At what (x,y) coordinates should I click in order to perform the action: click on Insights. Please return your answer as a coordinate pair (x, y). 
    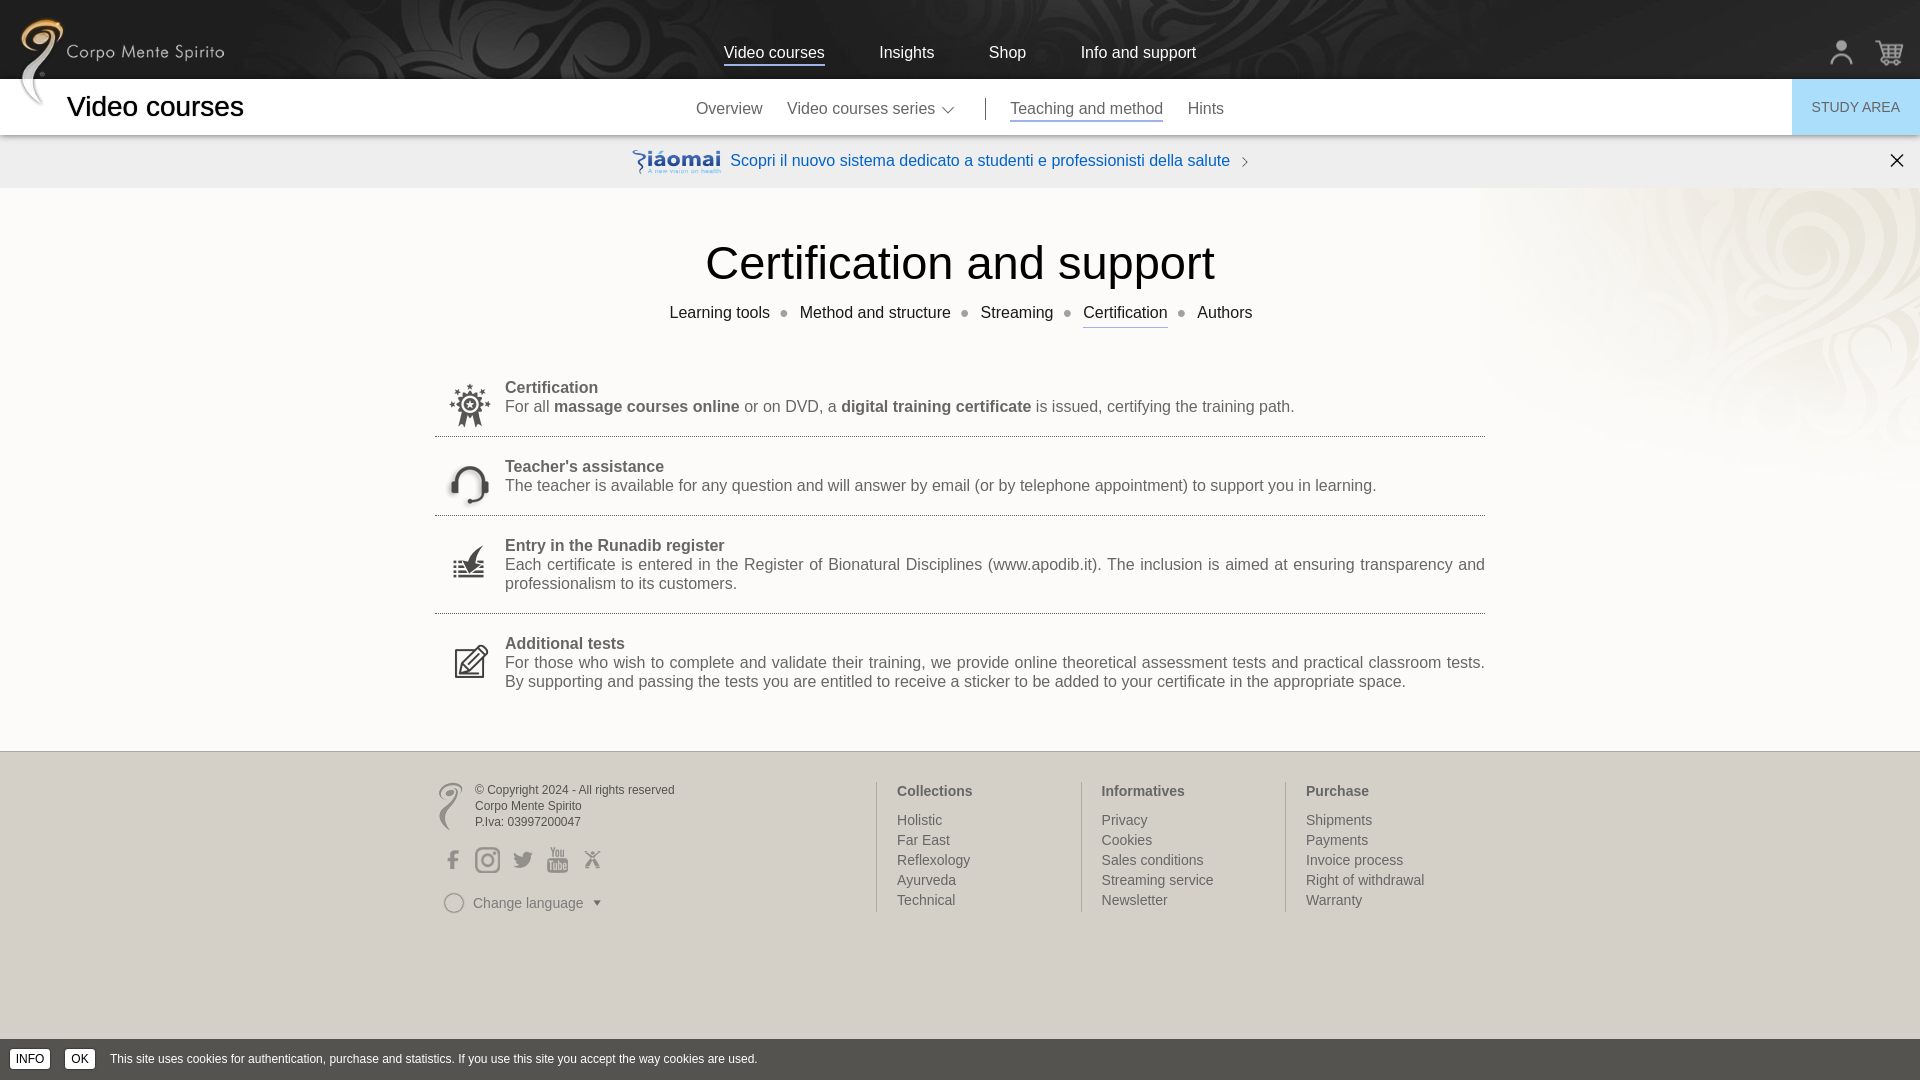
    Looking at the image, I should click on (906, 54).